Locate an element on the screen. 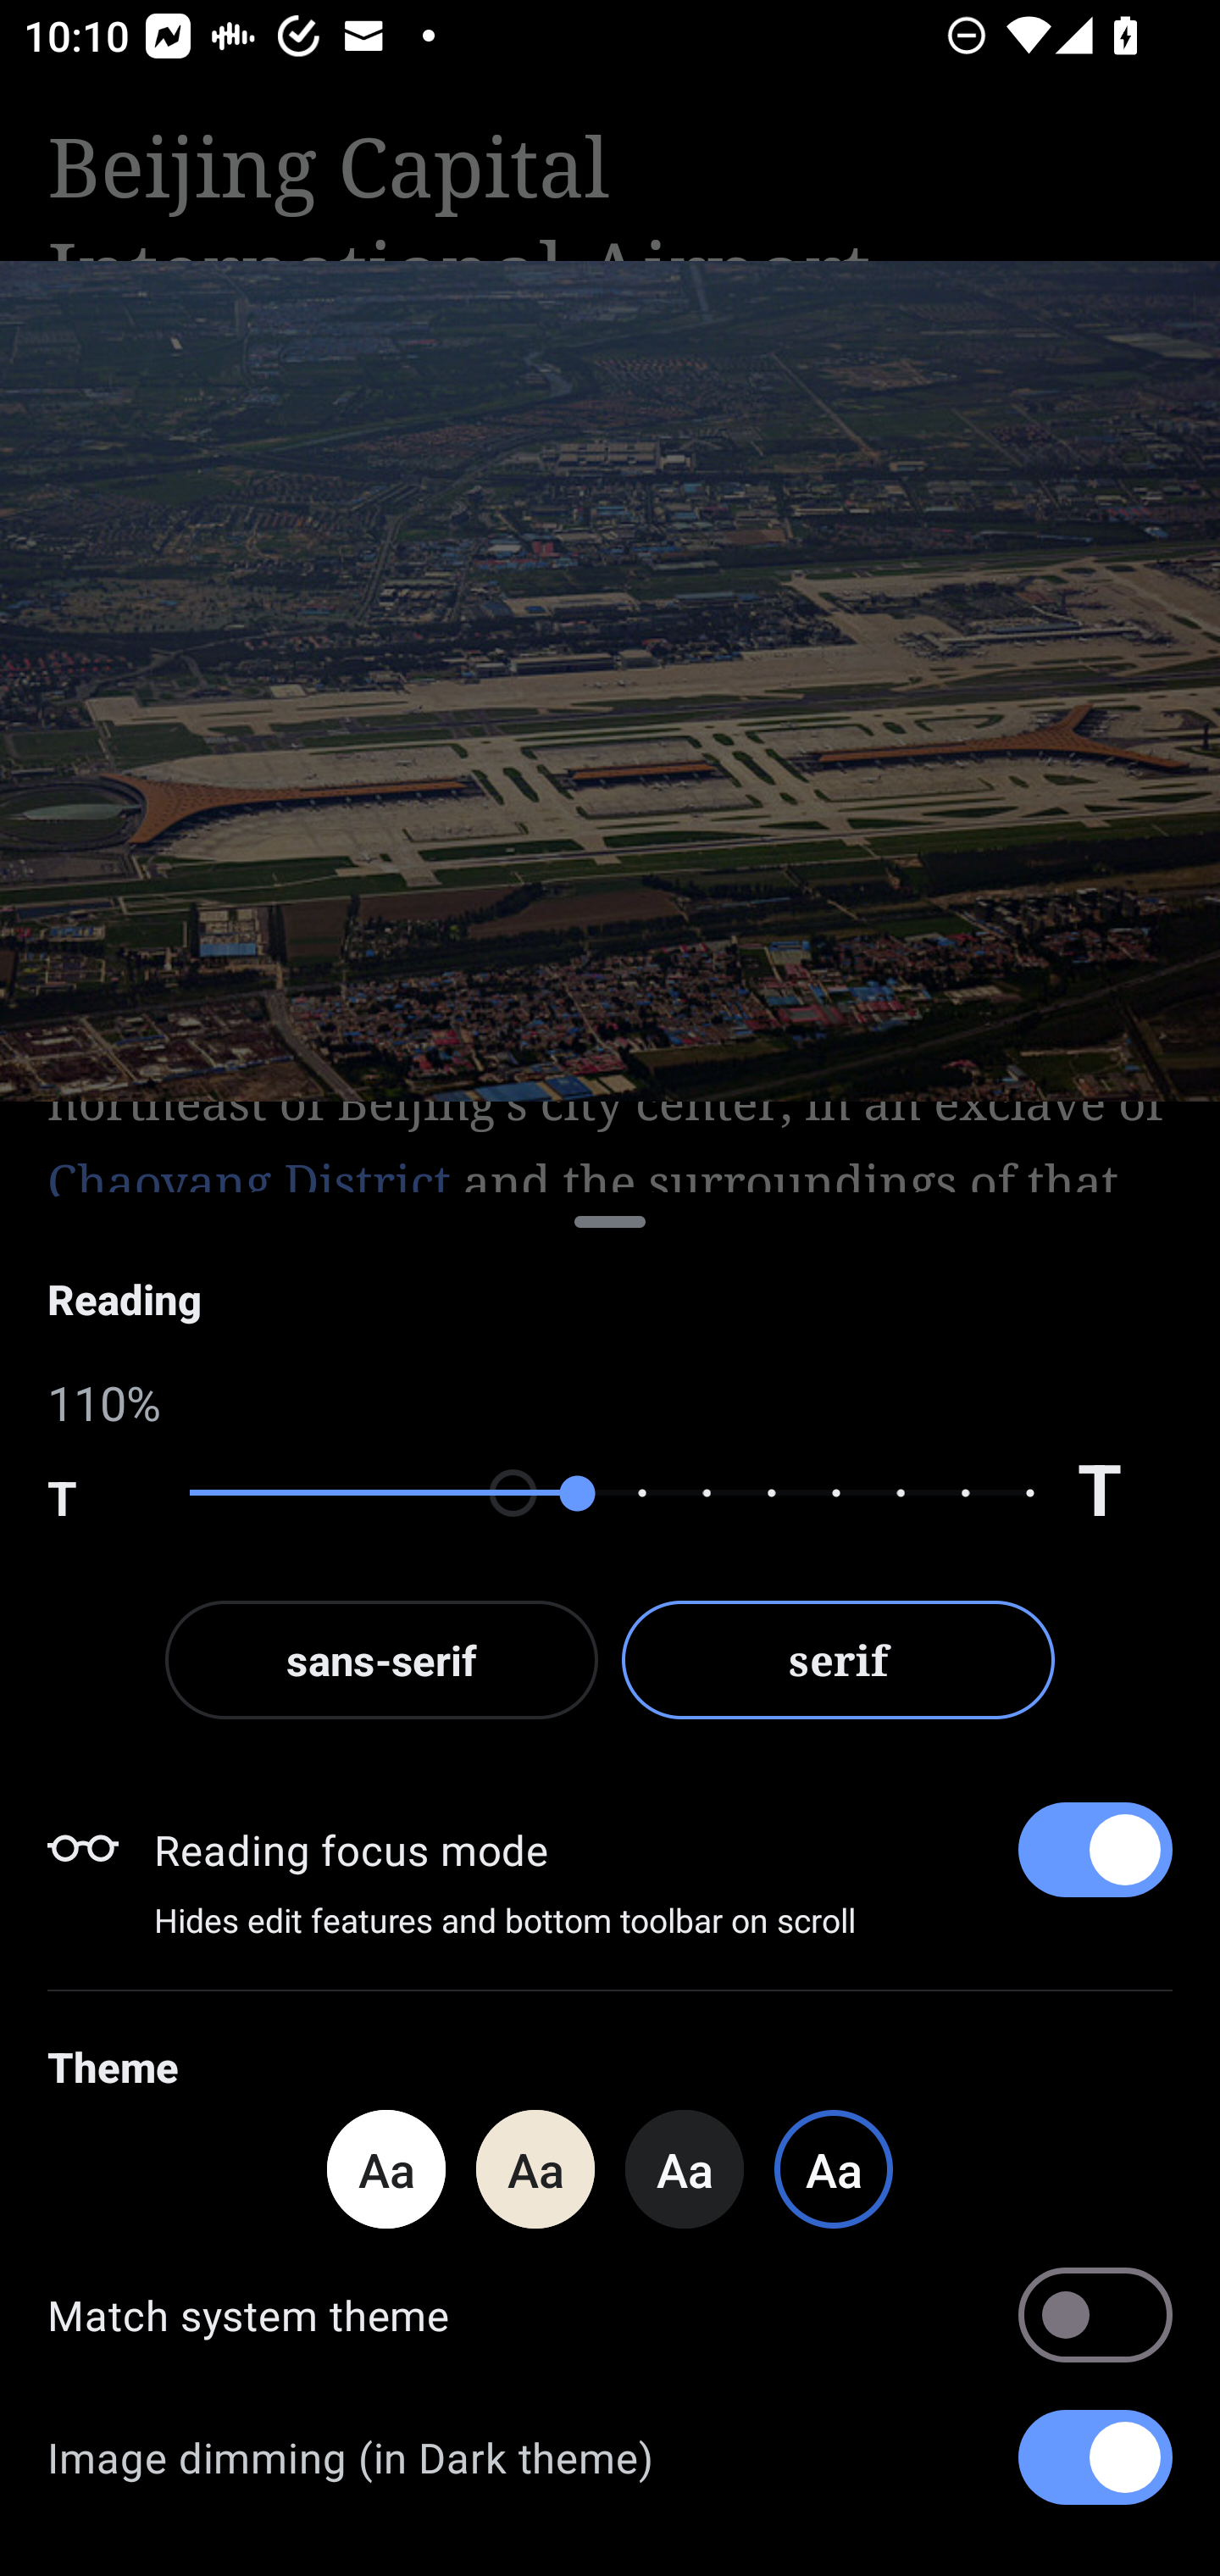  T Decrease text size is located at coordinates (95, 1493).